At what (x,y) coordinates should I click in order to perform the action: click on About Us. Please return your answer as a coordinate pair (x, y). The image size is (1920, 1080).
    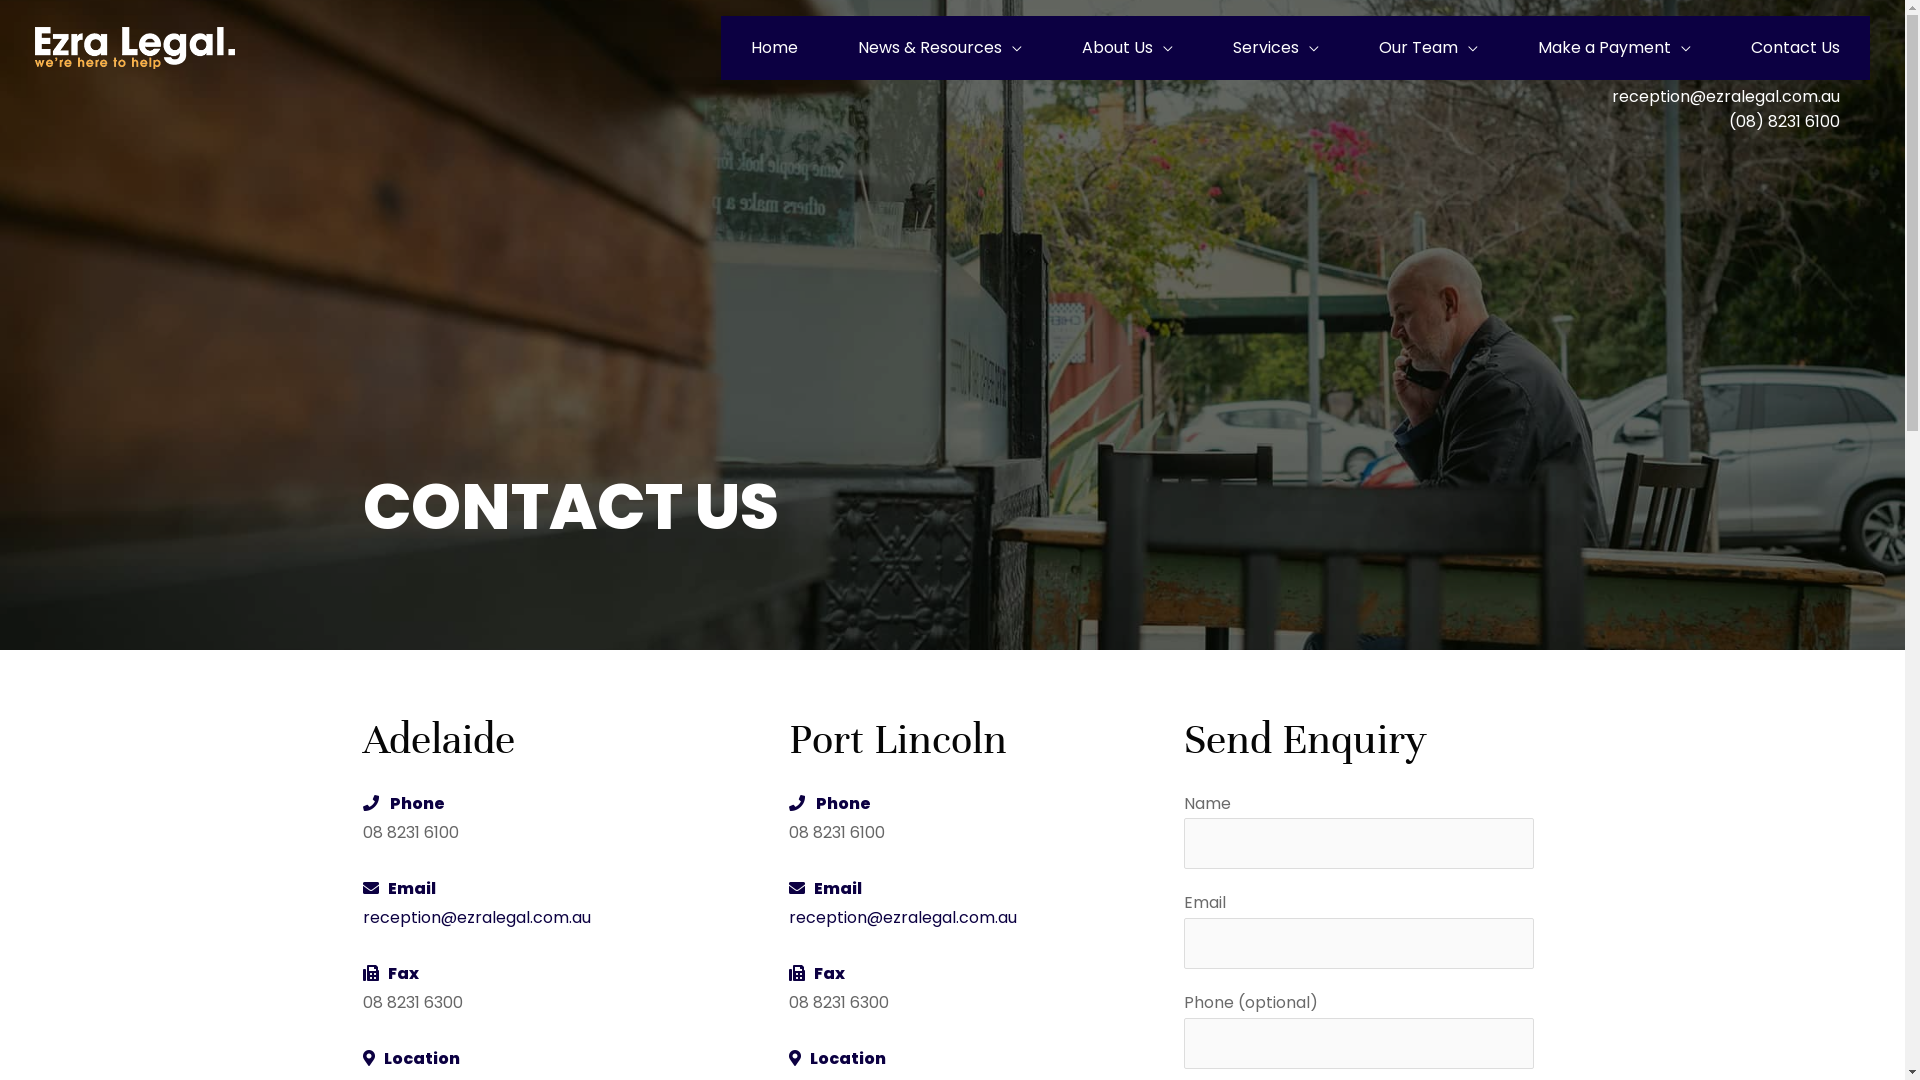
    Looking at the image, I should click on (1128, 48).